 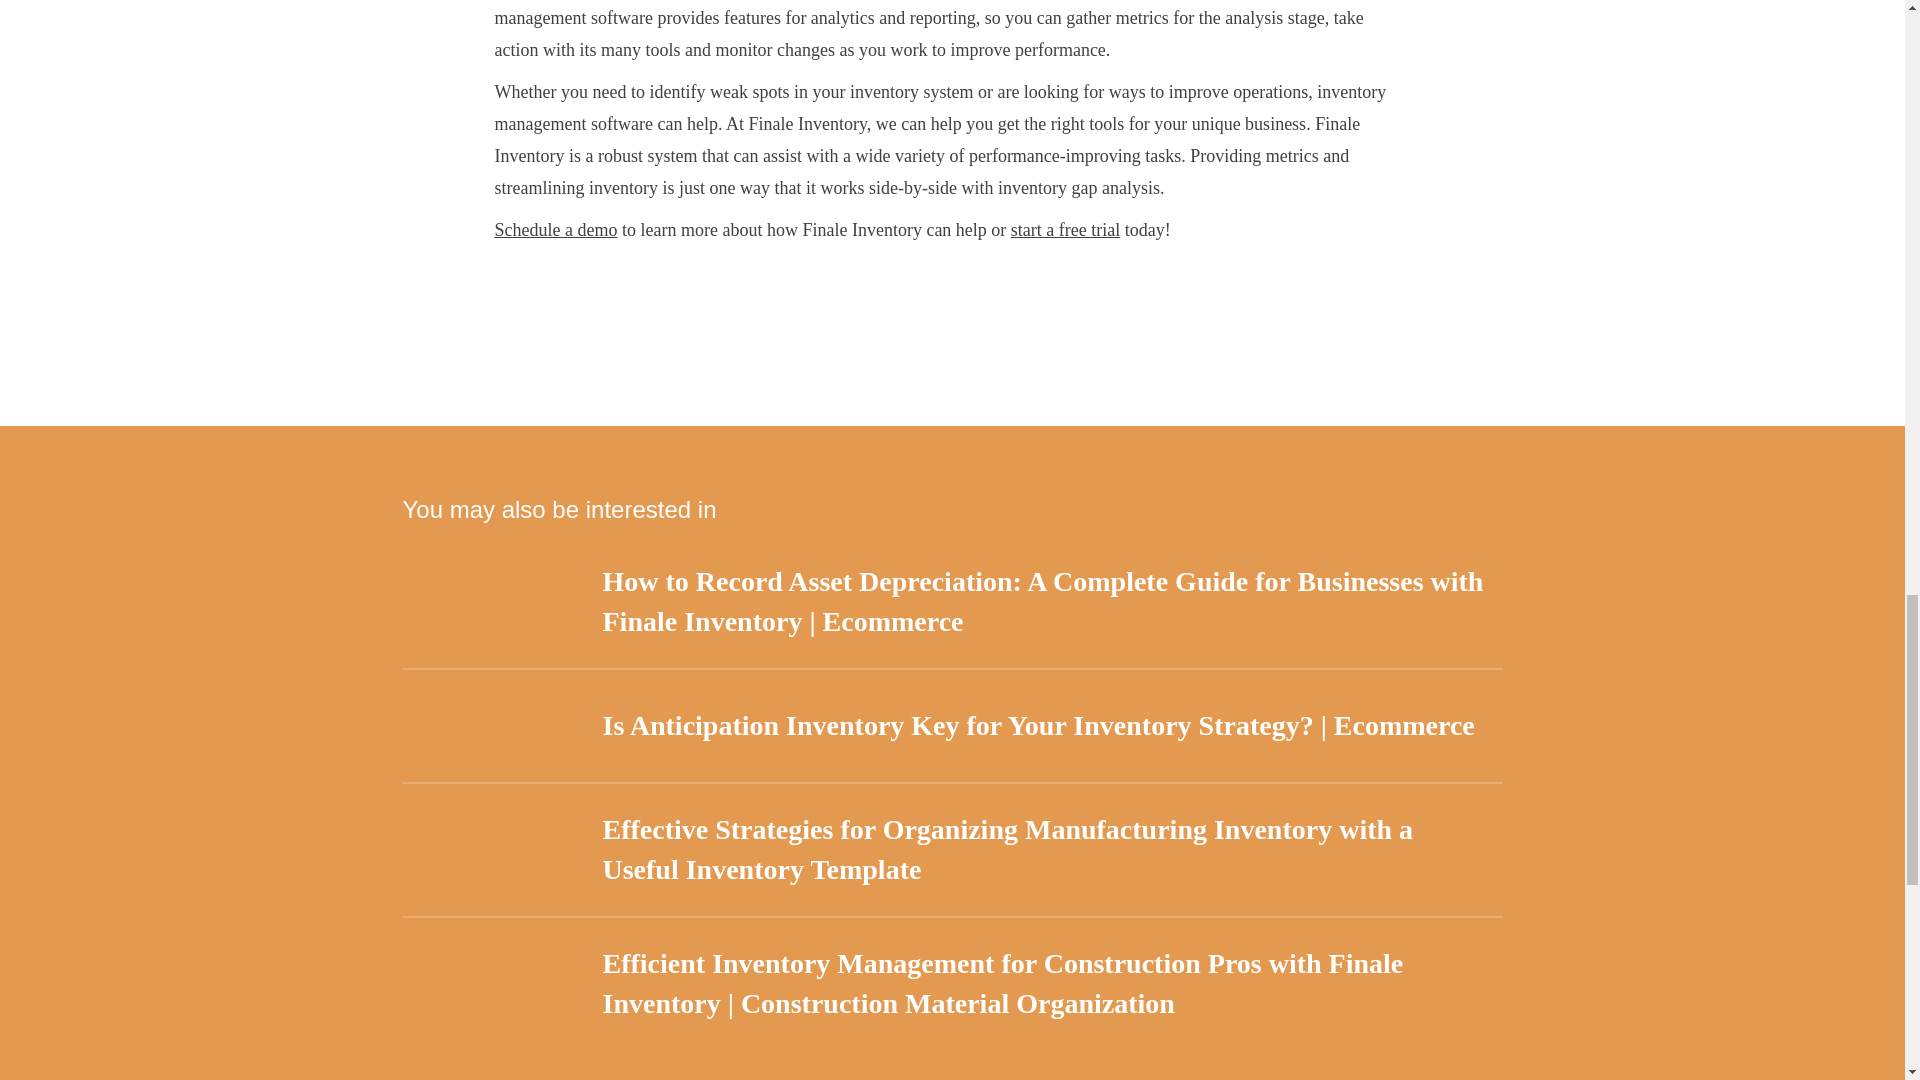 What do you see at coordinates (1065, 230) in the screenshot?
I see `start a free trial` at bounding box center [1065, 230].